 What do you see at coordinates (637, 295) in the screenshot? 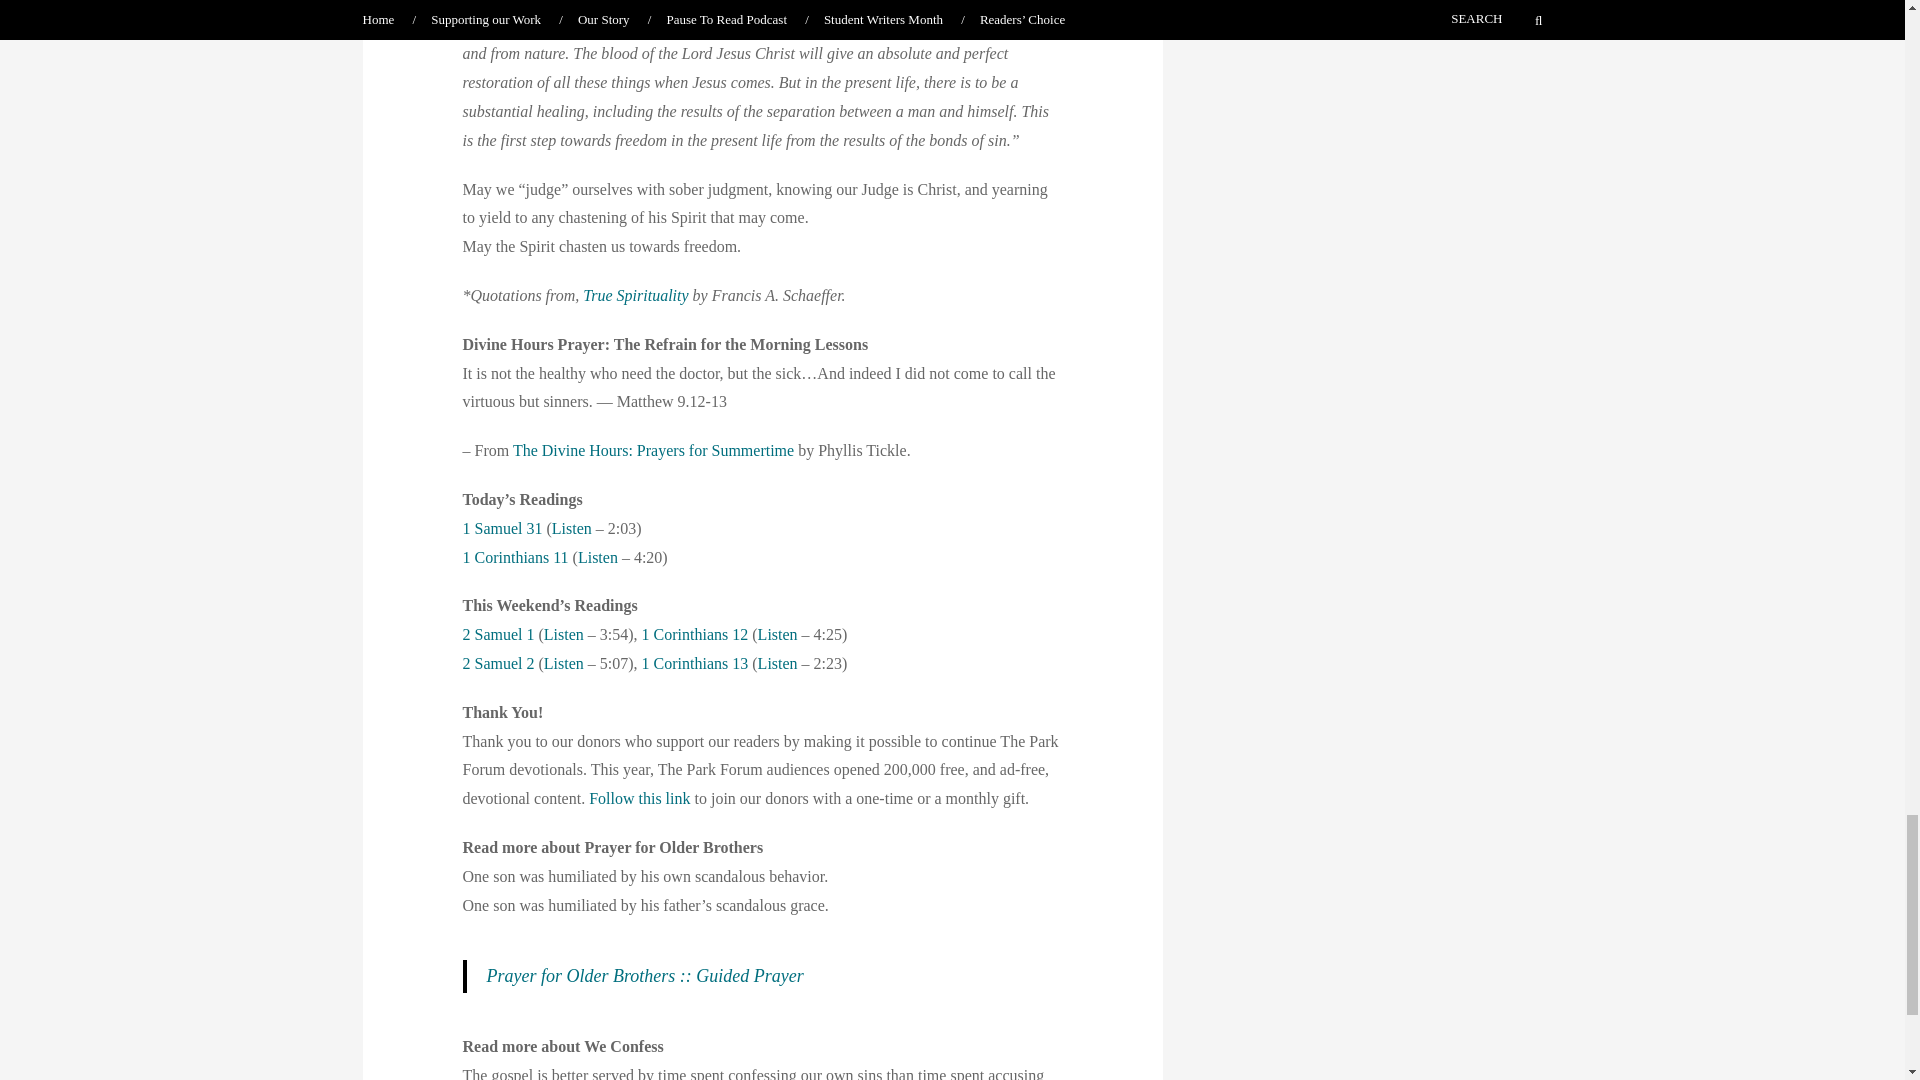
I see `True Spirituality` at bounding box center [637, 295].